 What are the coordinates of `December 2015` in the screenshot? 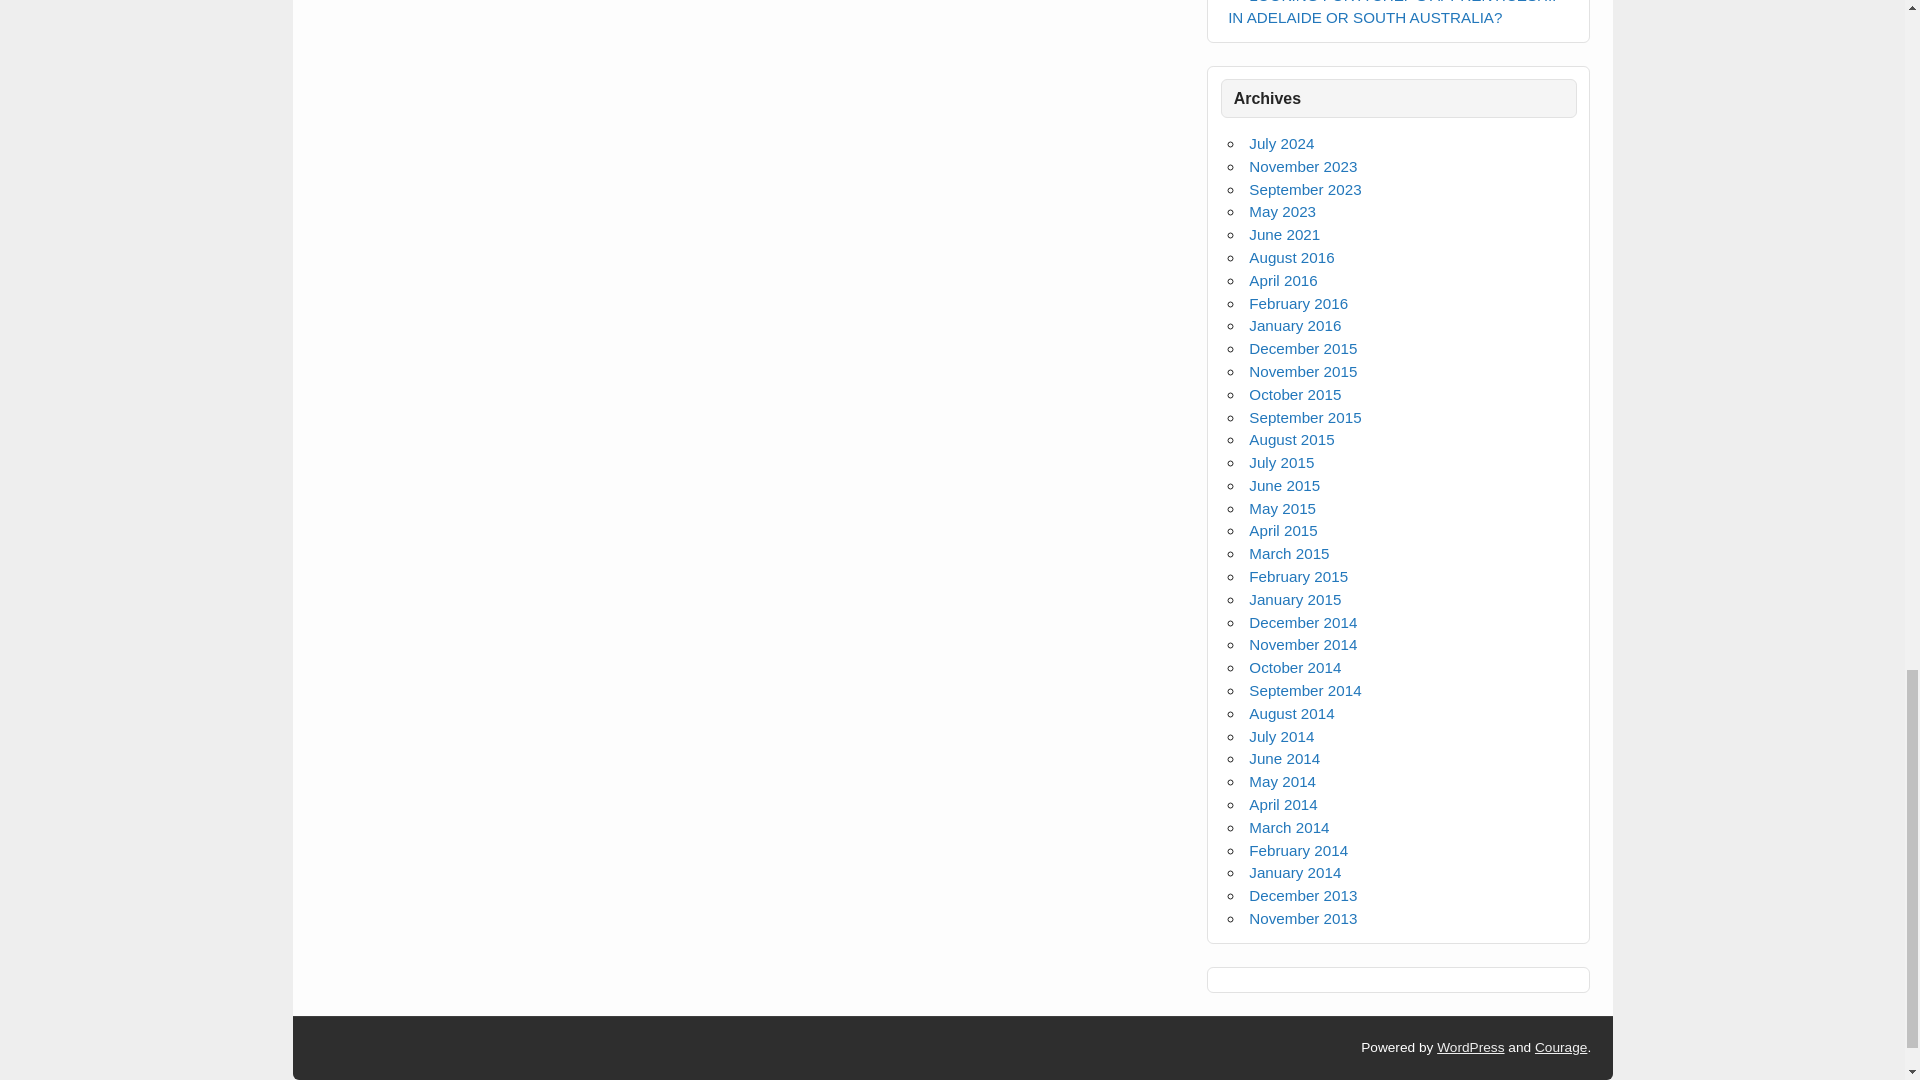 It's located at (1303, 348).